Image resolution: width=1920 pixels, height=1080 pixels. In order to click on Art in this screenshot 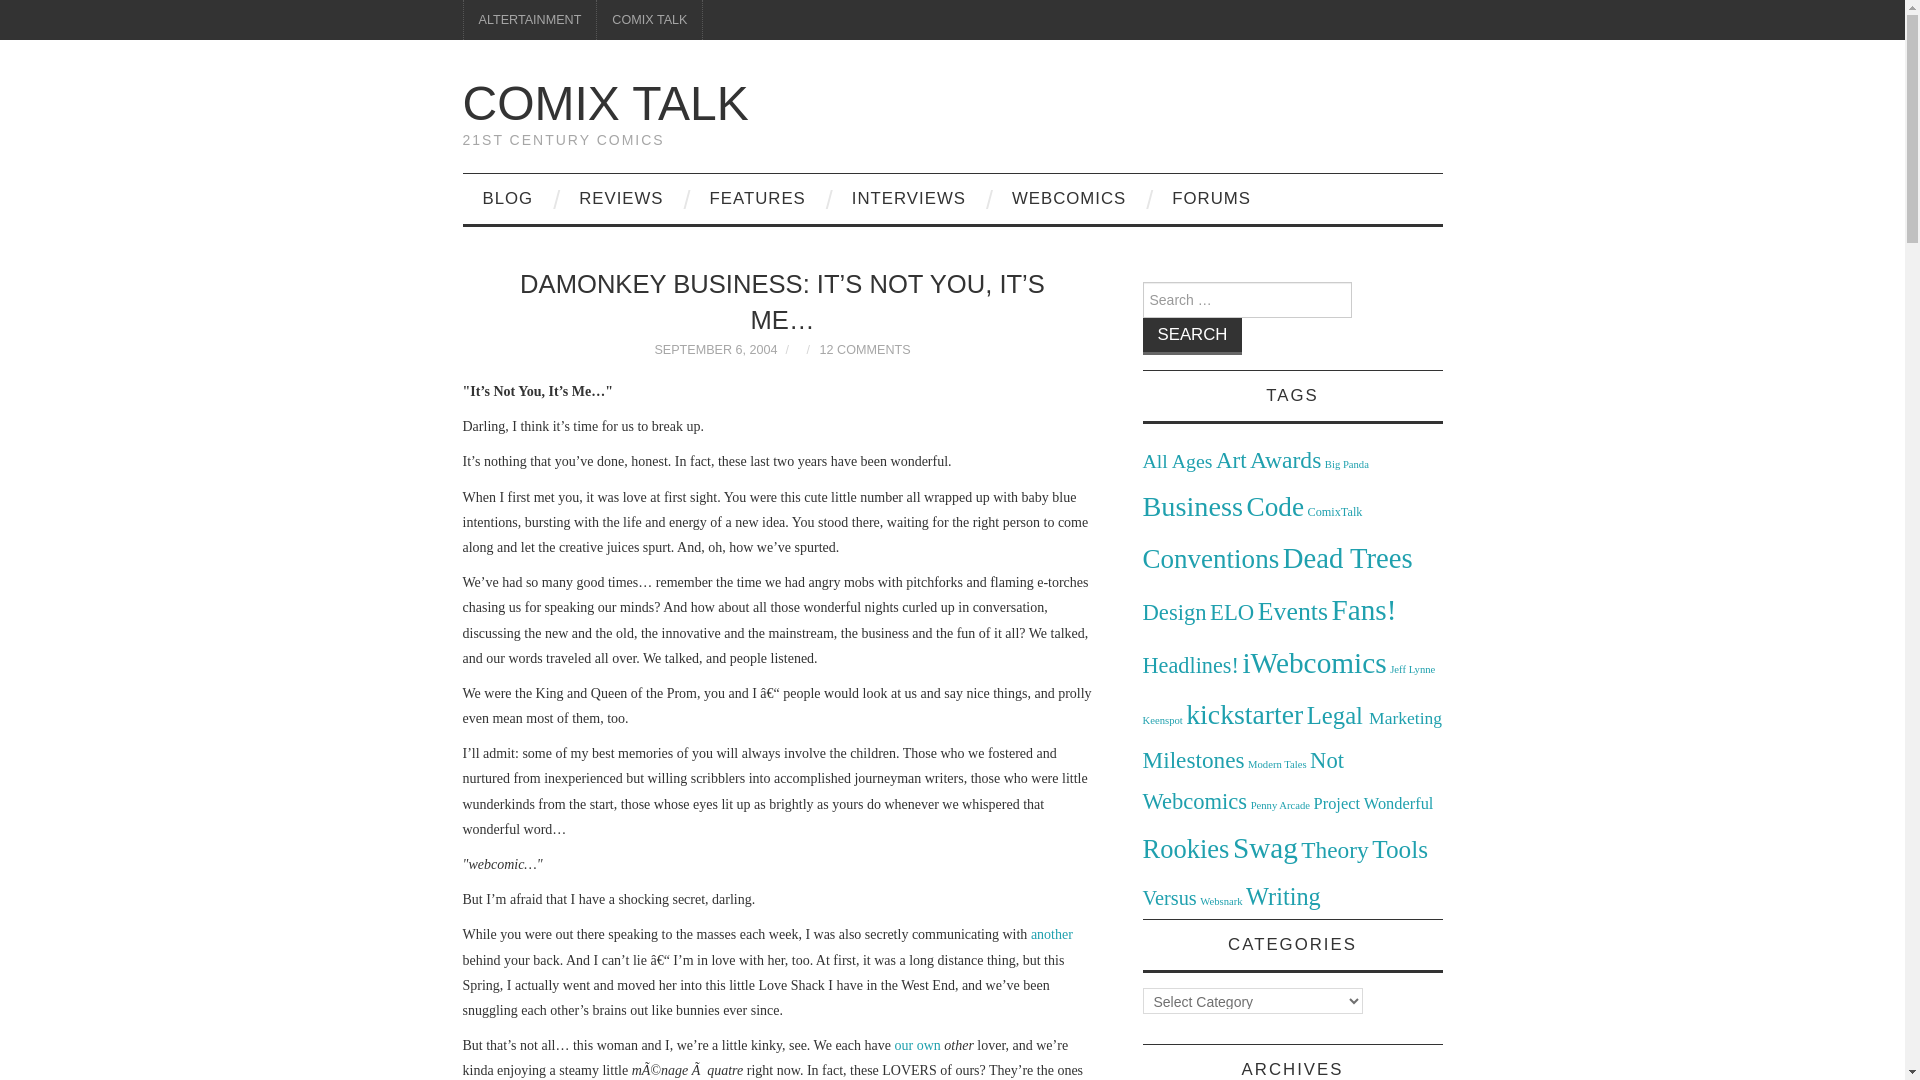, I will do `click(1230, 460)`.